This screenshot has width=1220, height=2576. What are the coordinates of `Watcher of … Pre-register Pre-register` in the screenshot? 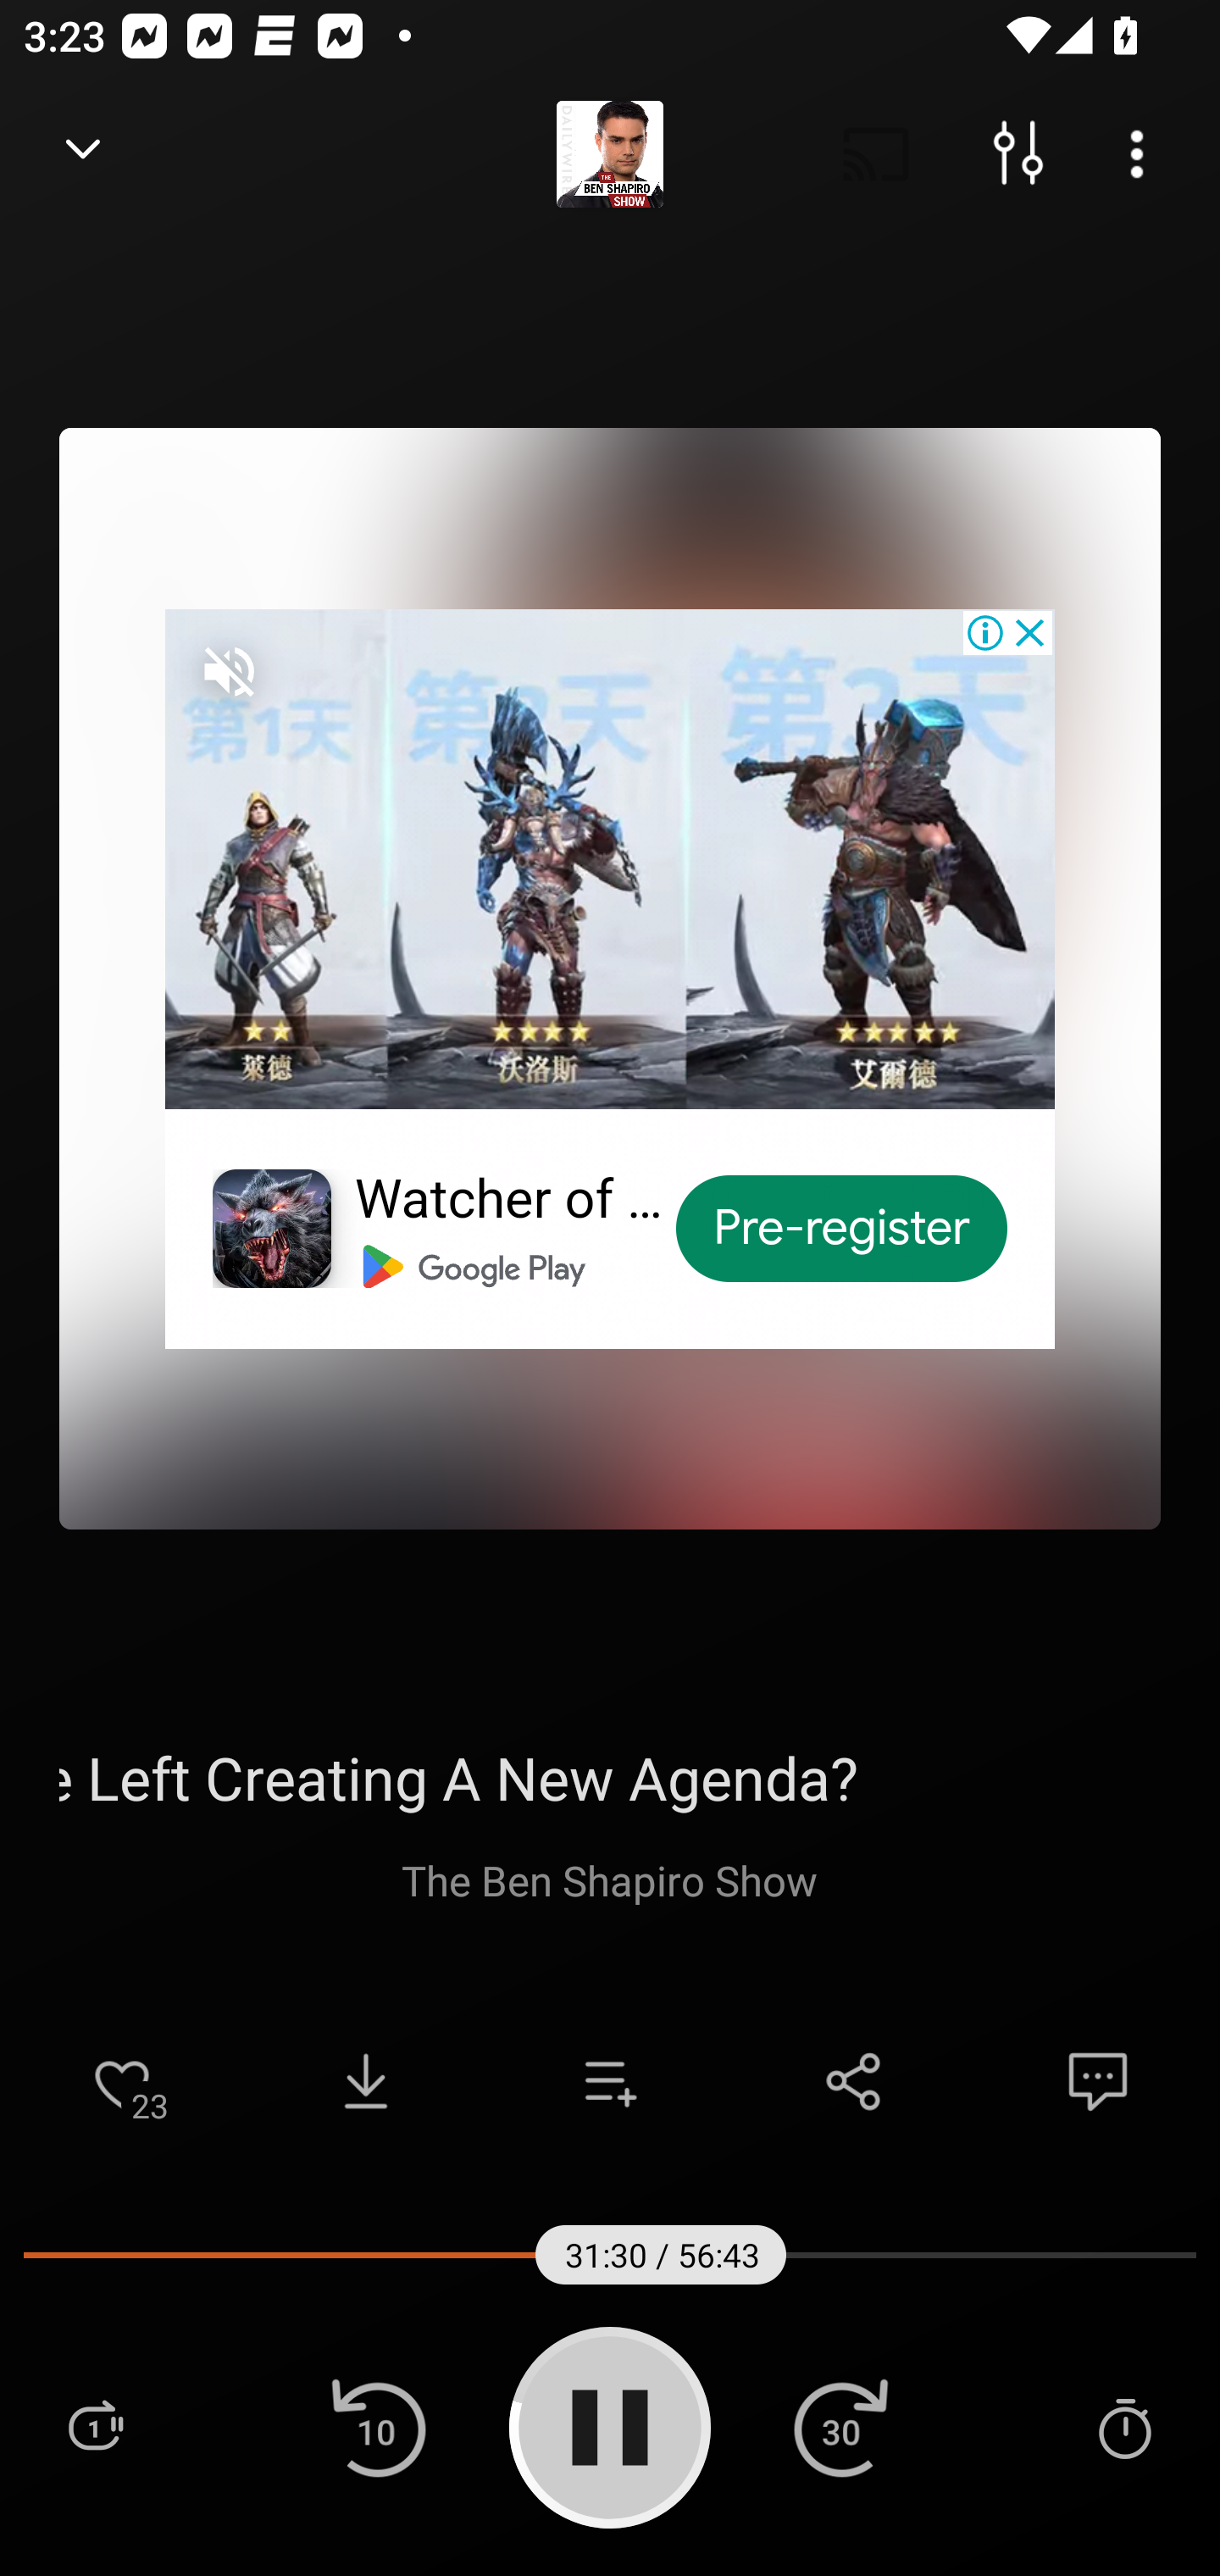 It's located at (610, 978).